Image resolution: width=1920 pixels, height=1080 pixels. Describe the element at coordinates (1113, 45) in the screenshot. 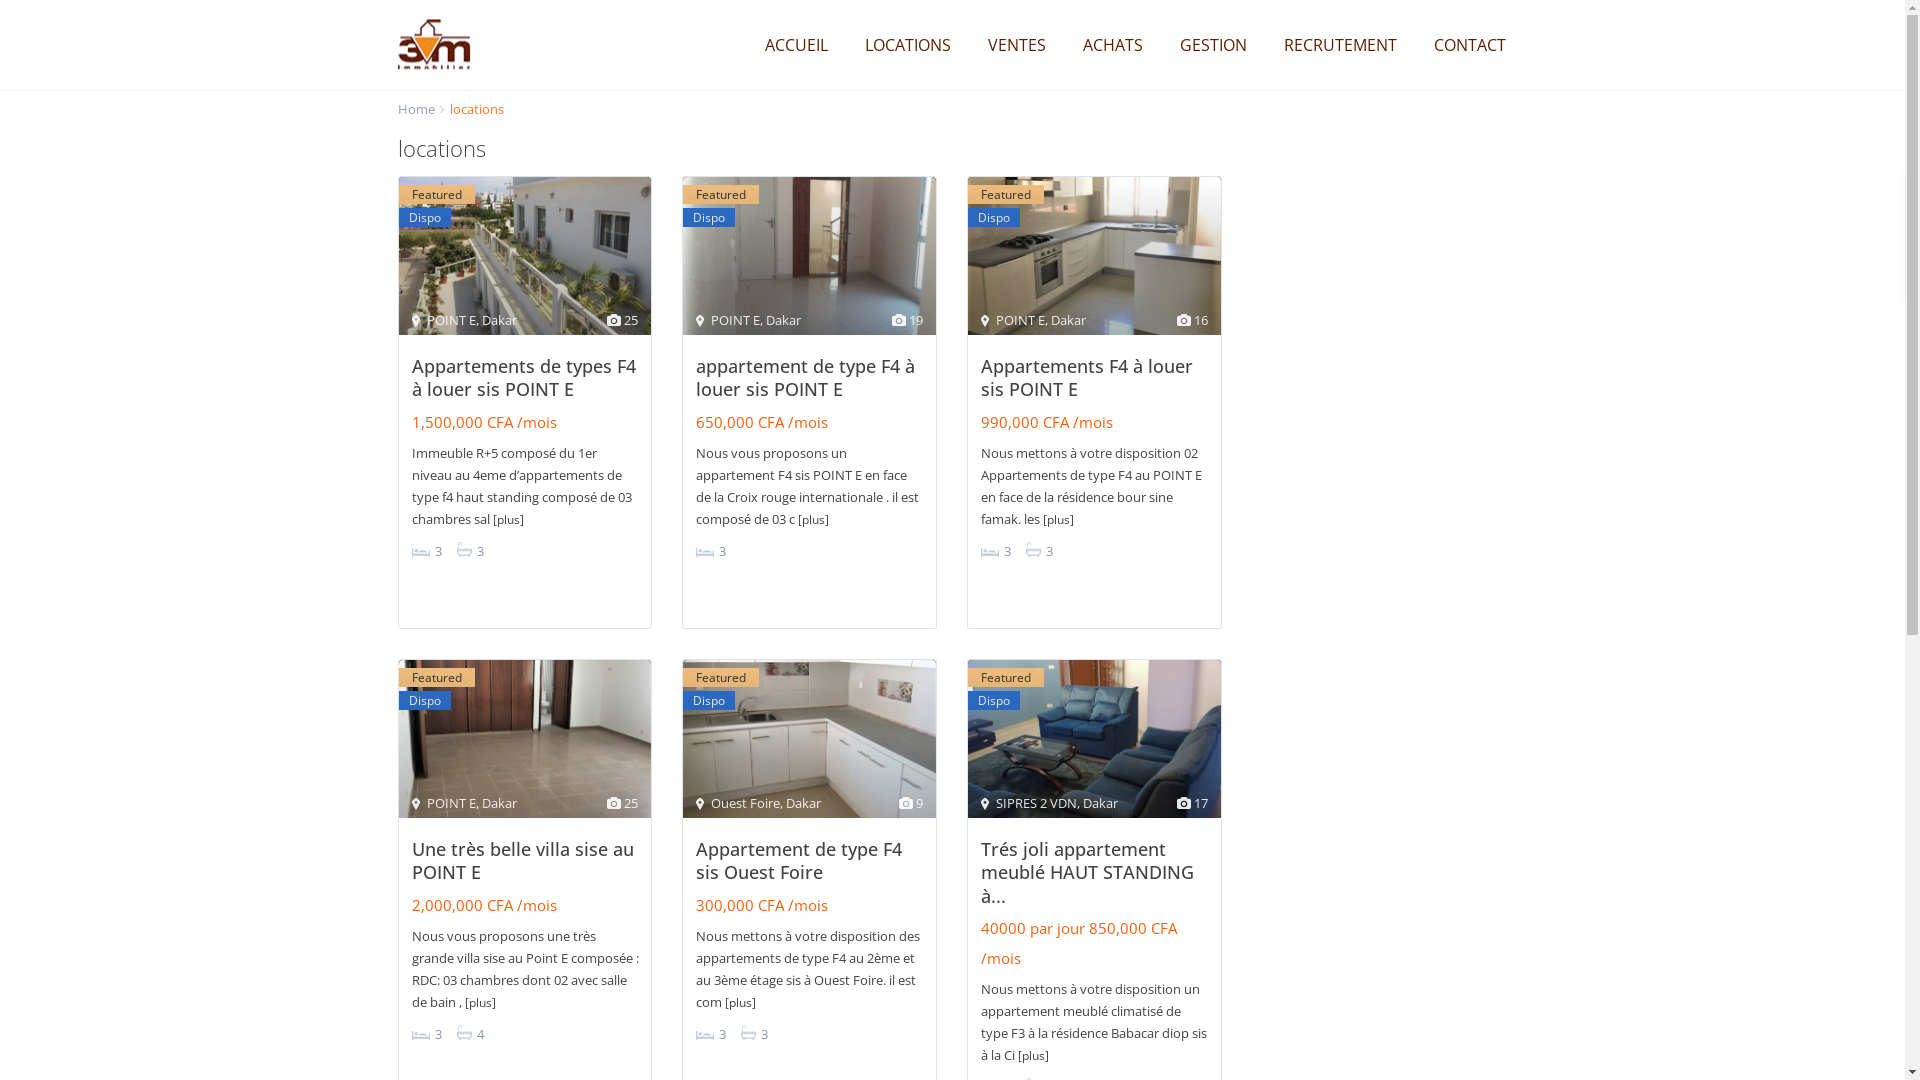

I see `ACHATS` at that location.